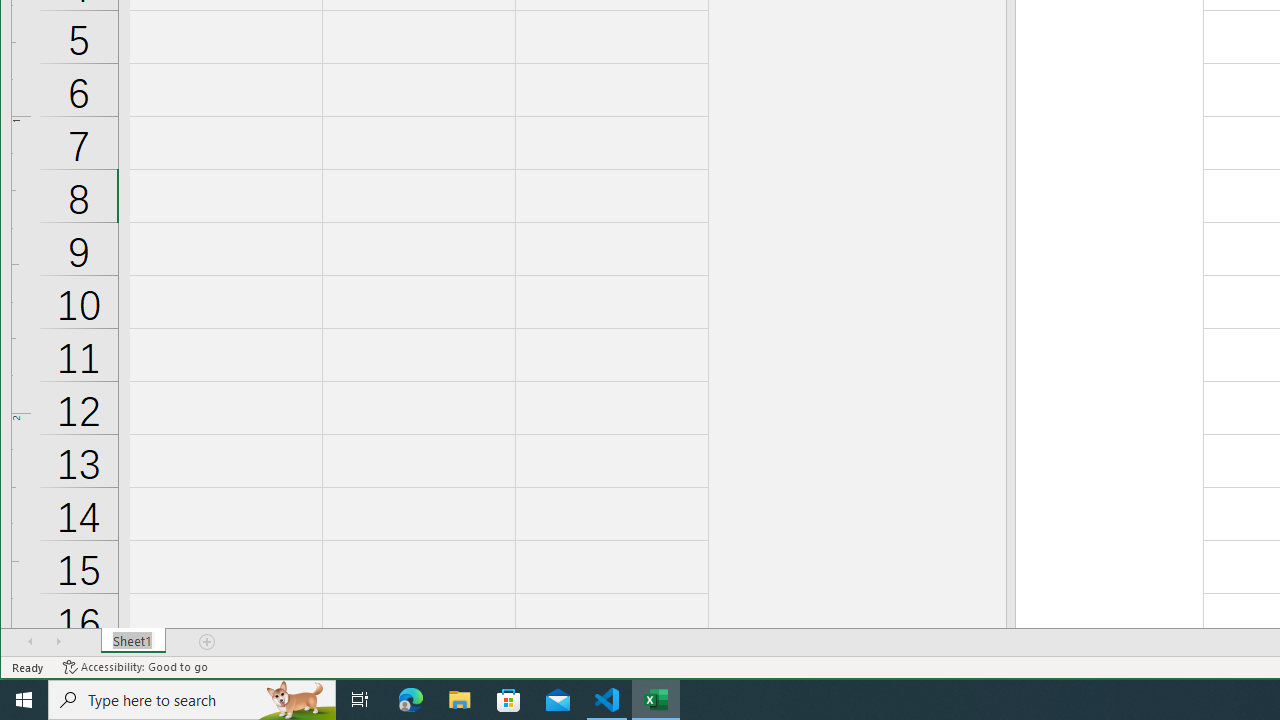  What do you see at coordinates (411, 700) in the screenshot?
I see `Microsoft Edge` at bounding box center [411, 700].